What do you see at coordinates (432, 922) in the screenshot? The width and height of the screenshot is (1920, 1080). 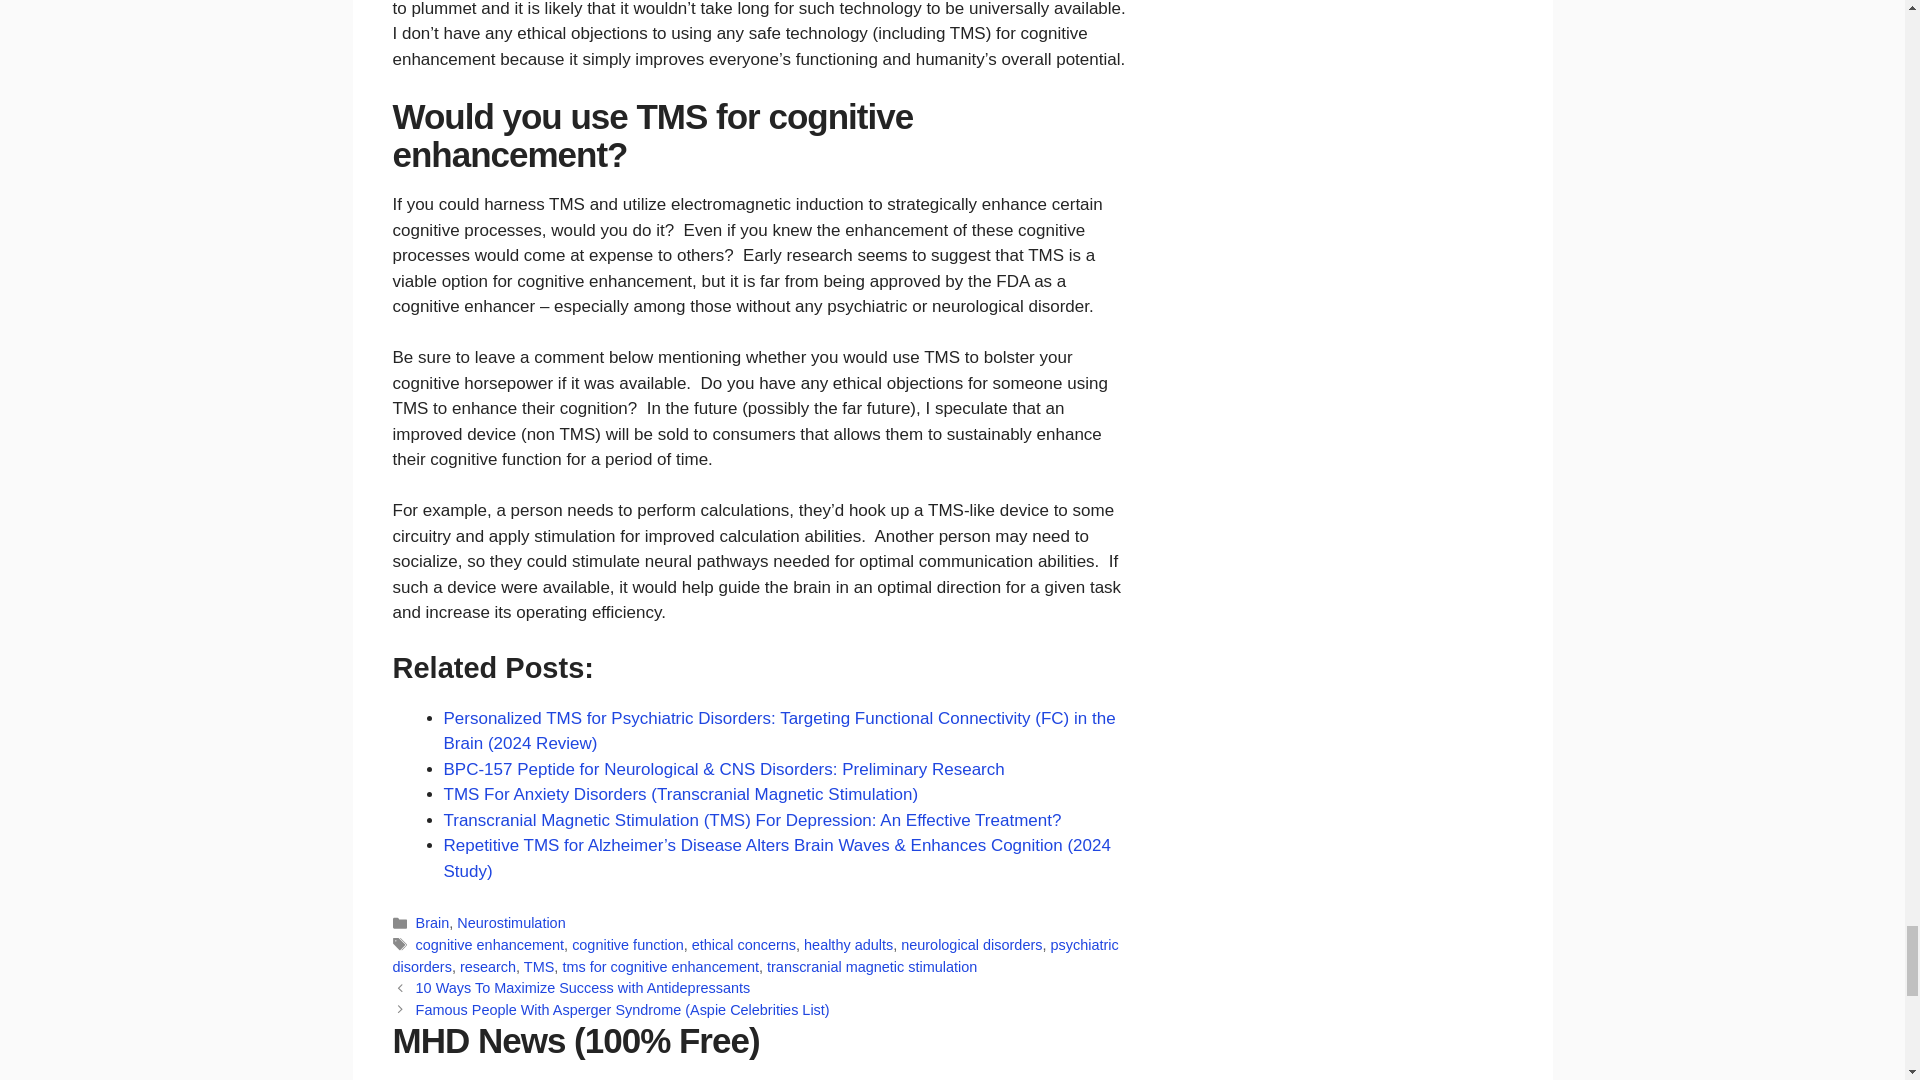 I see `Brain` at bounding box center [432, 922].